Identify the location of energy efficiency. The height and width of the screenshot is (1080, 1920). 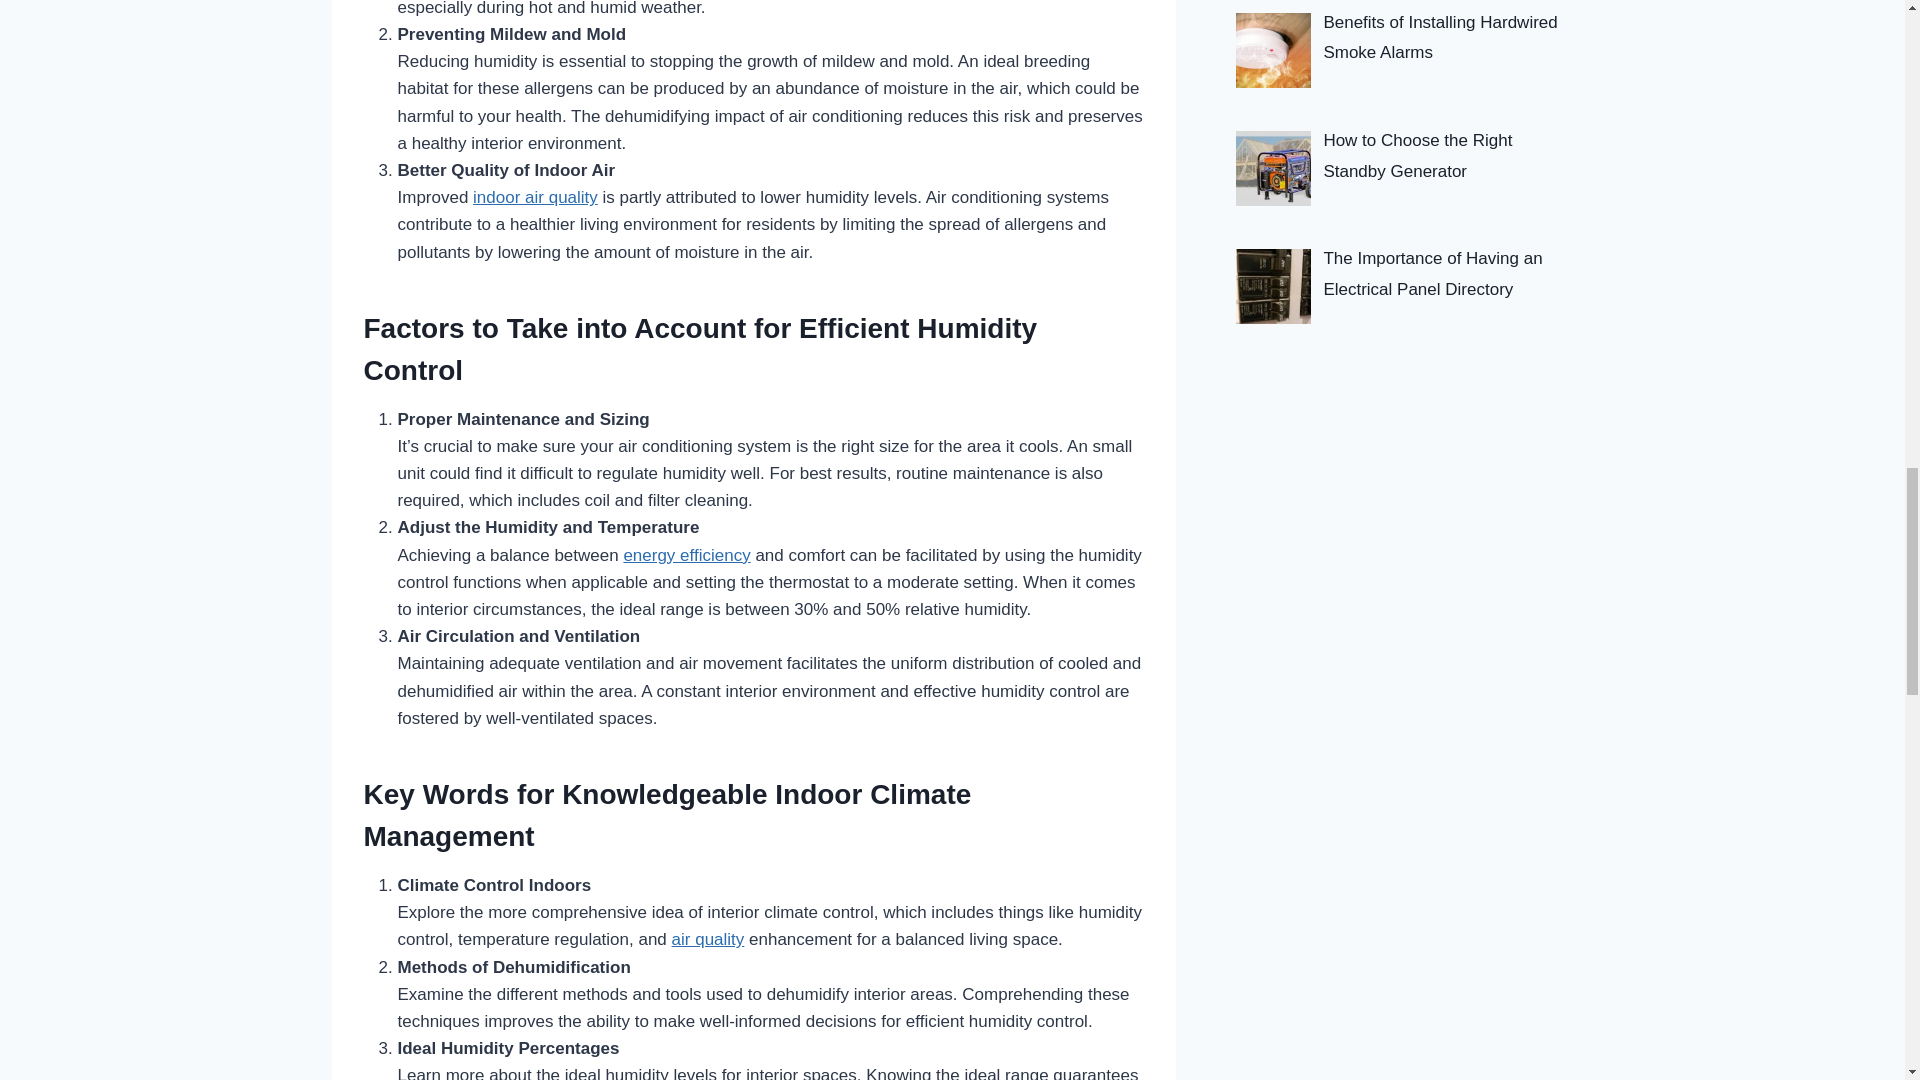
(686, 555).